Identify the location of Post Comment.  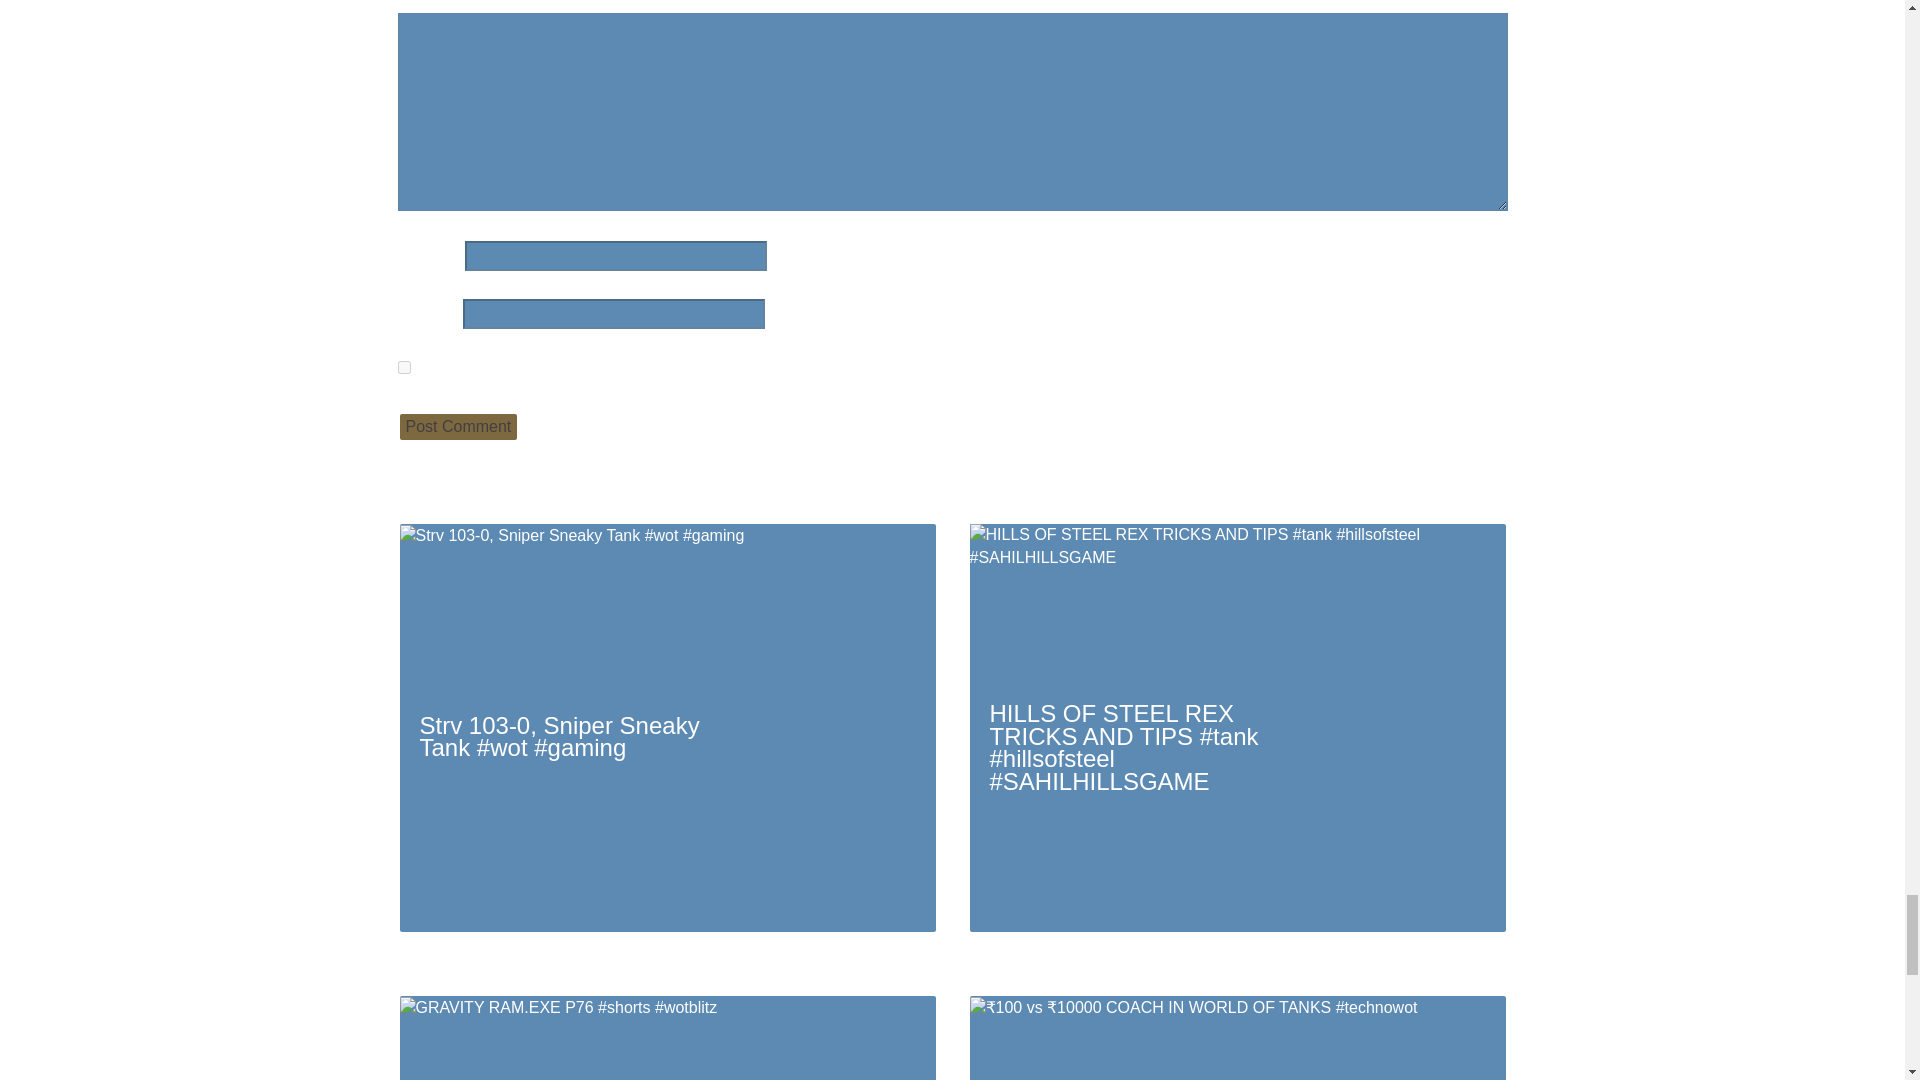
(458, 426).